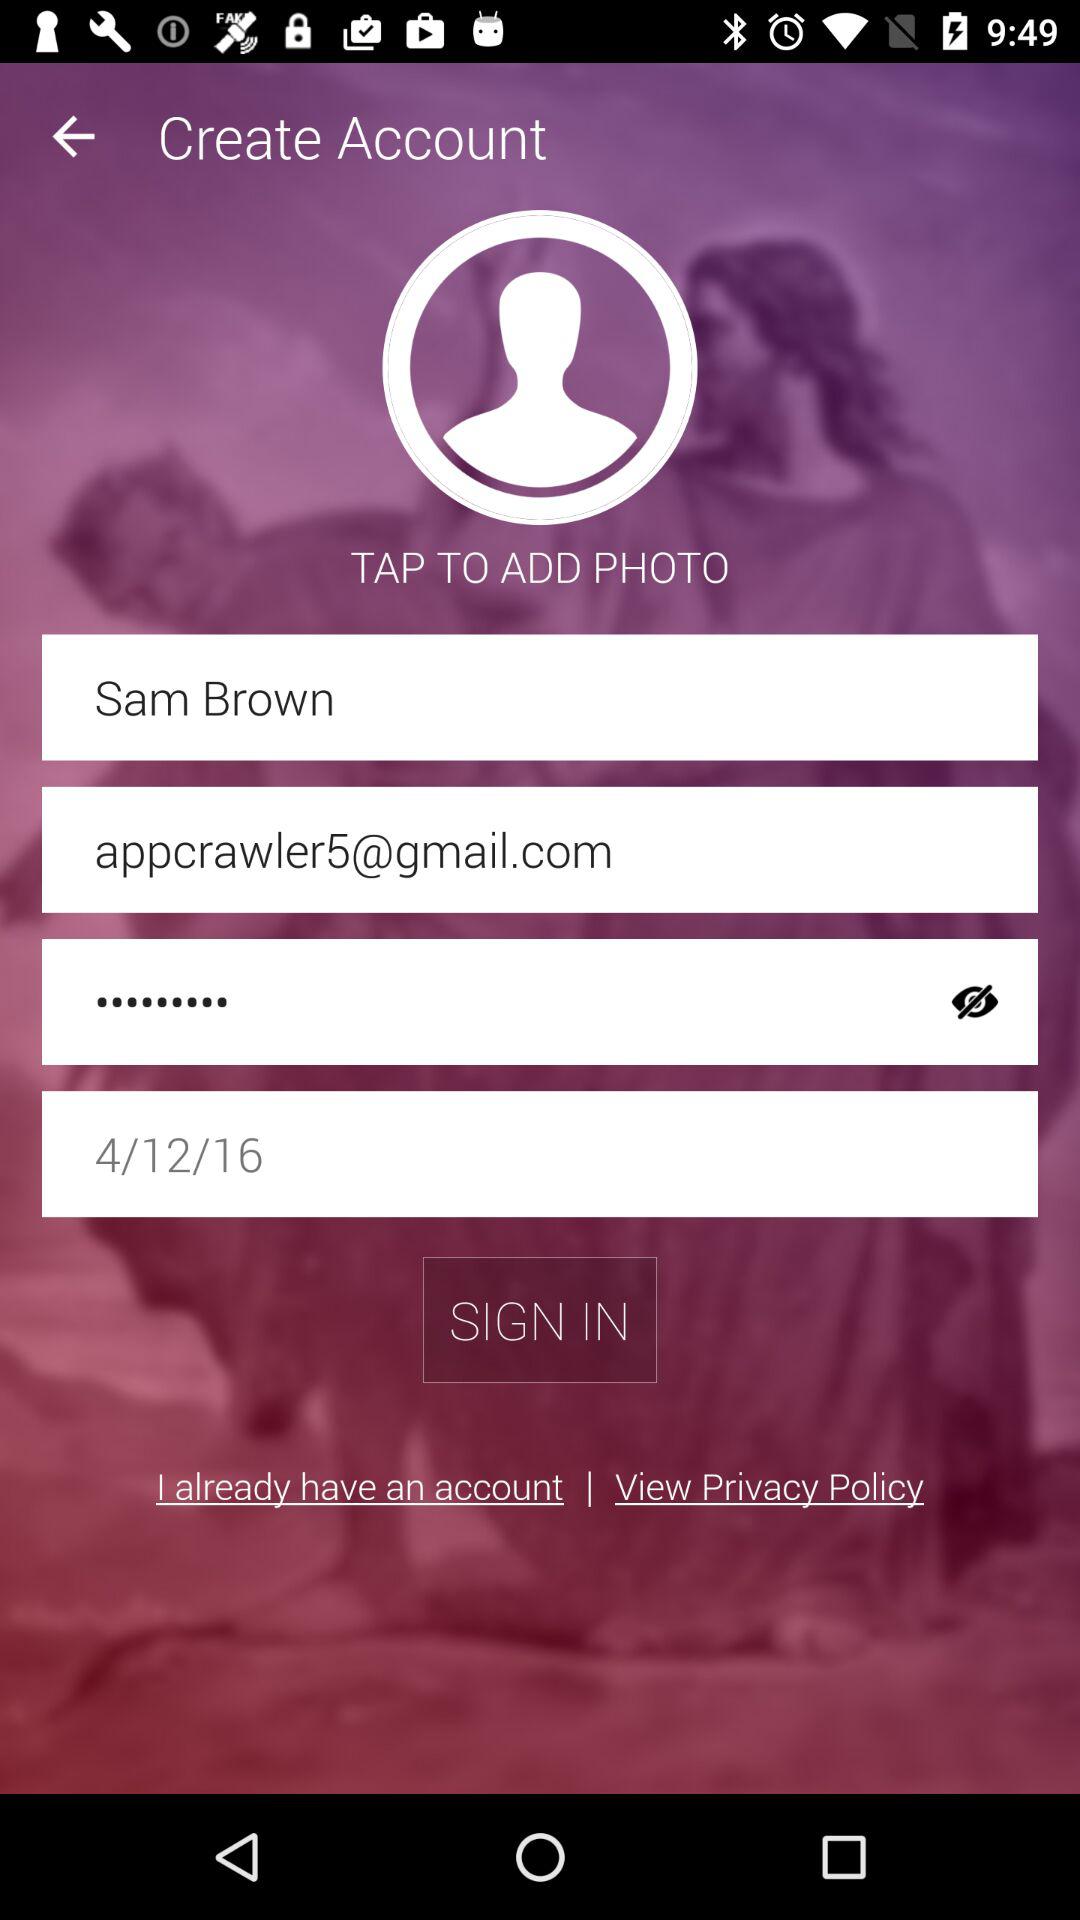  Describe the element at coordinates (540, 1320) in the screenshot. I see `open item above i already have` at that location.